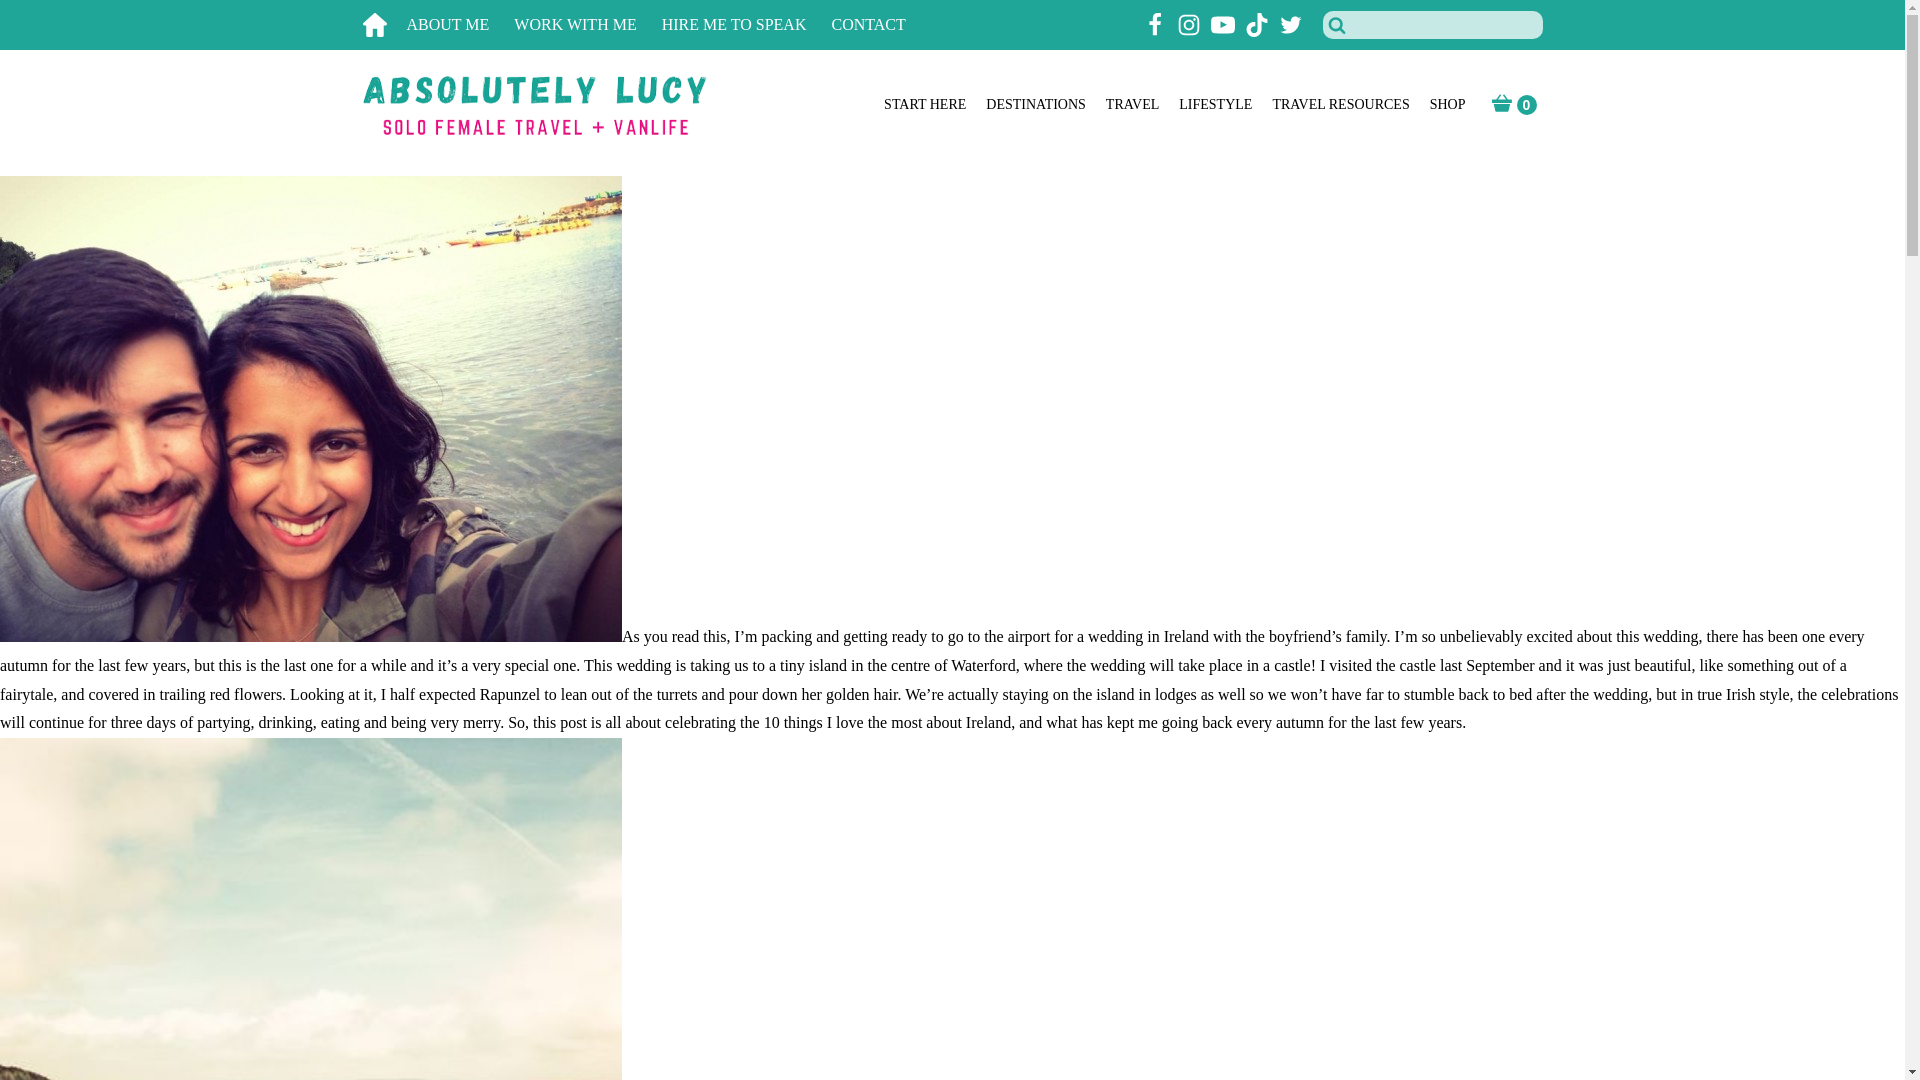 Image resolution: width=1920 pixels, height=1080 pixels. Describe the element at coordinates (924, 105) in the screenshot. I see `START HERE` at that location.